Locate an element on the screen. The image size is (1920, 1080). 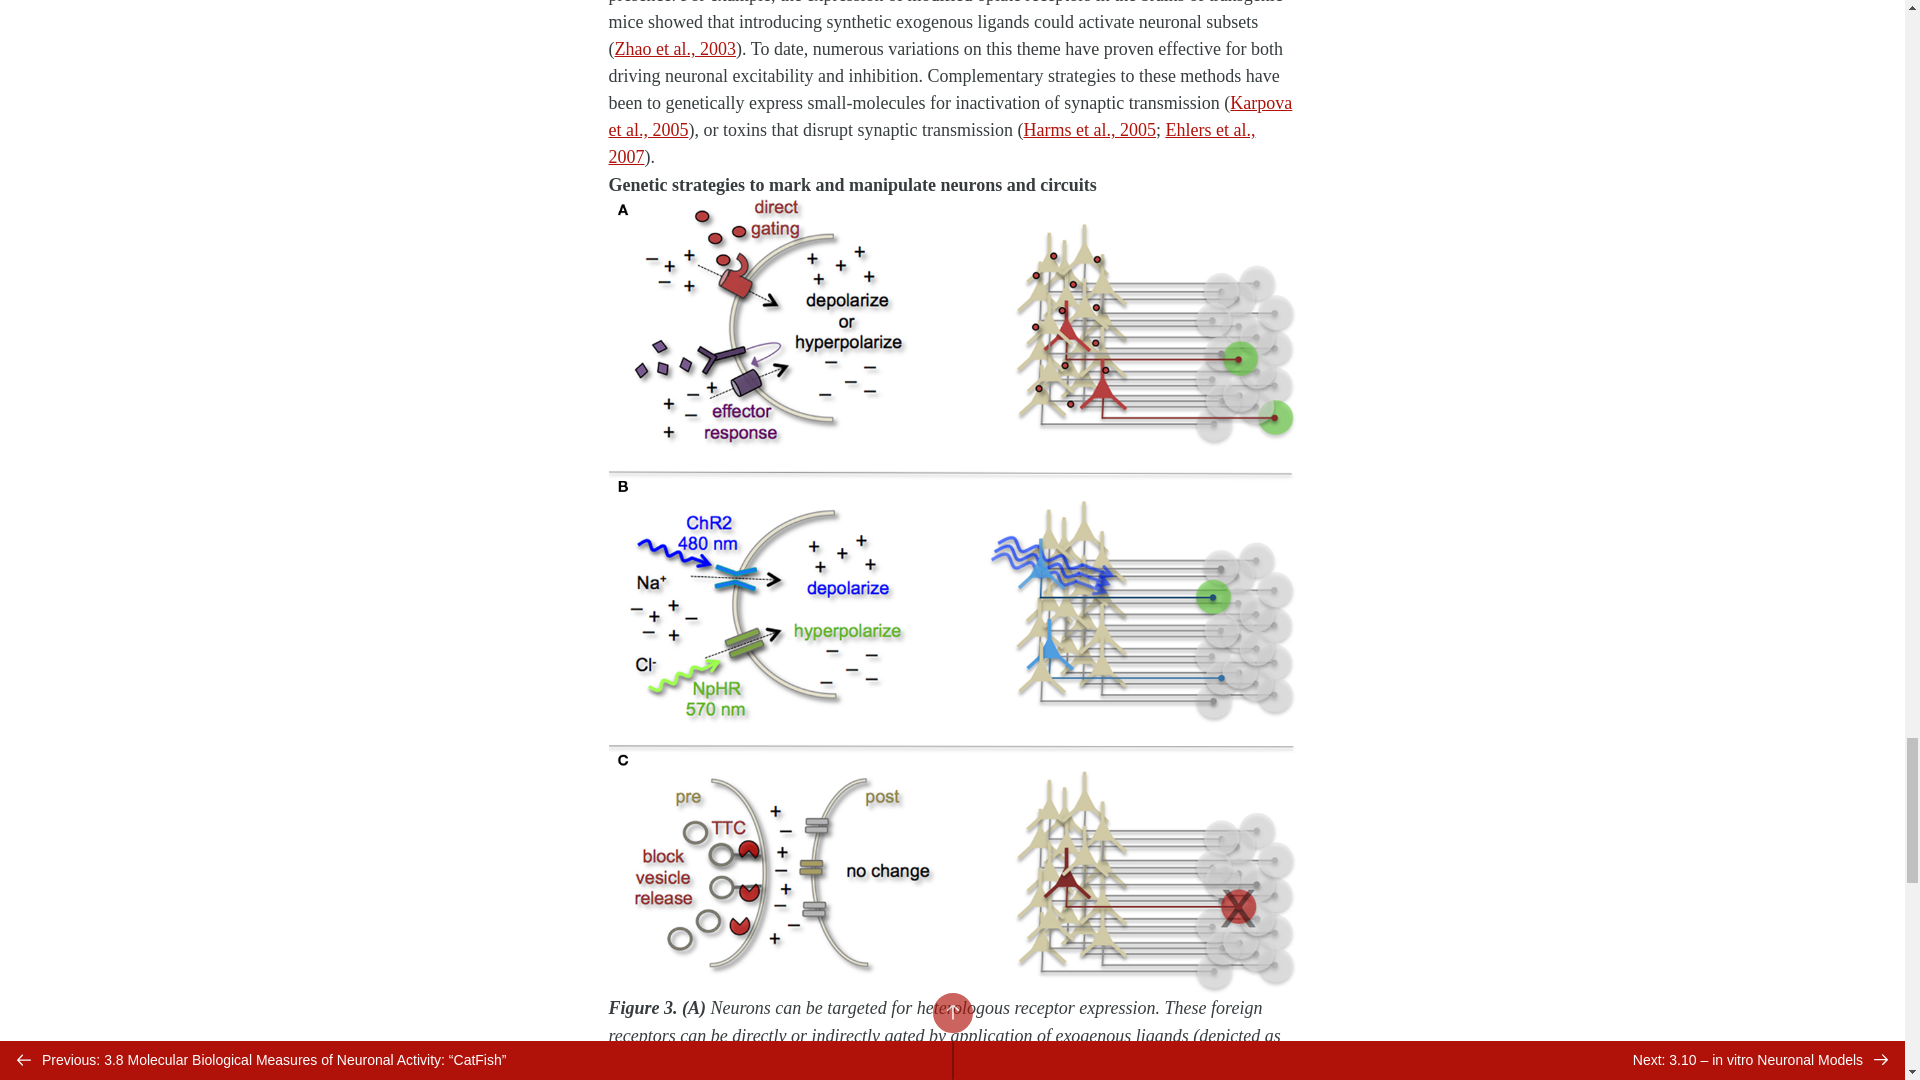
Karpova et al., 2005 is located at coordinates (950, 116).